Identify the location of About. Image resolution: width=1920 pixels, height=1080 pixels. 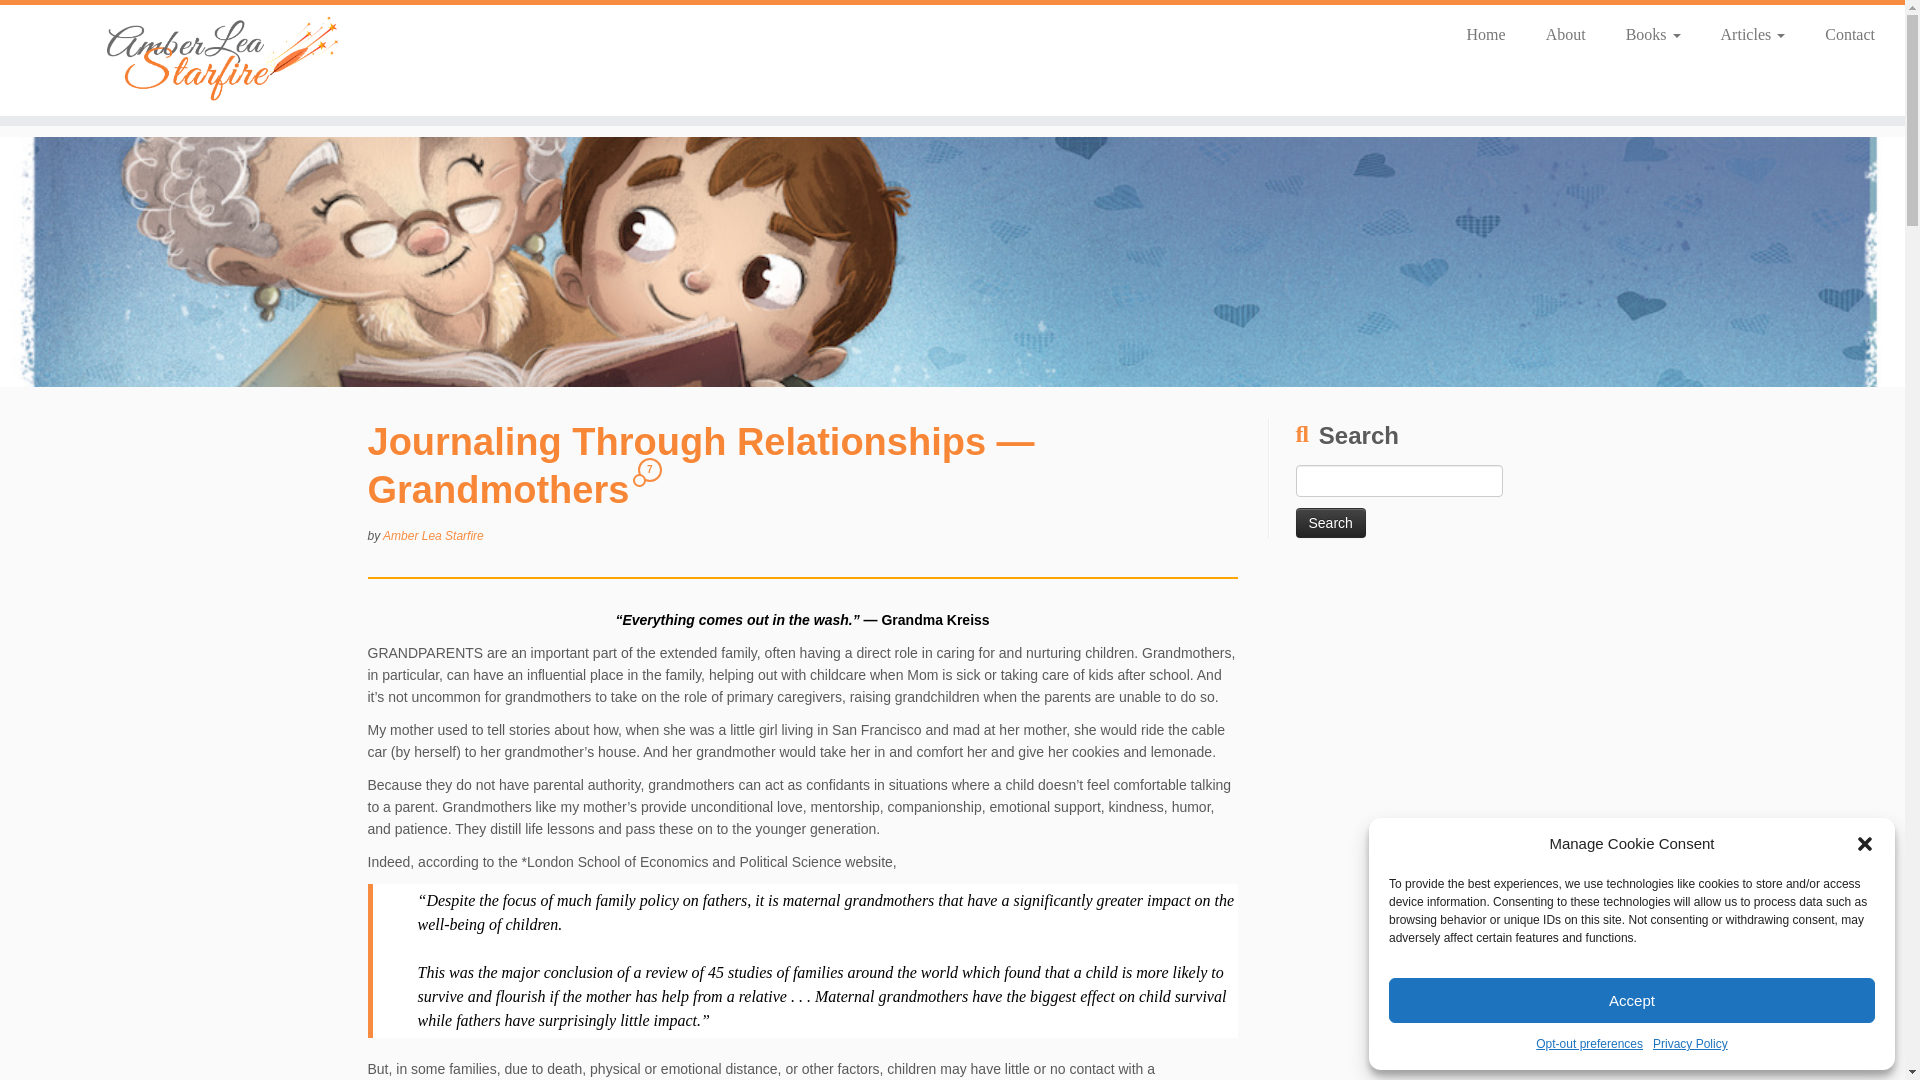
(1566, 34).